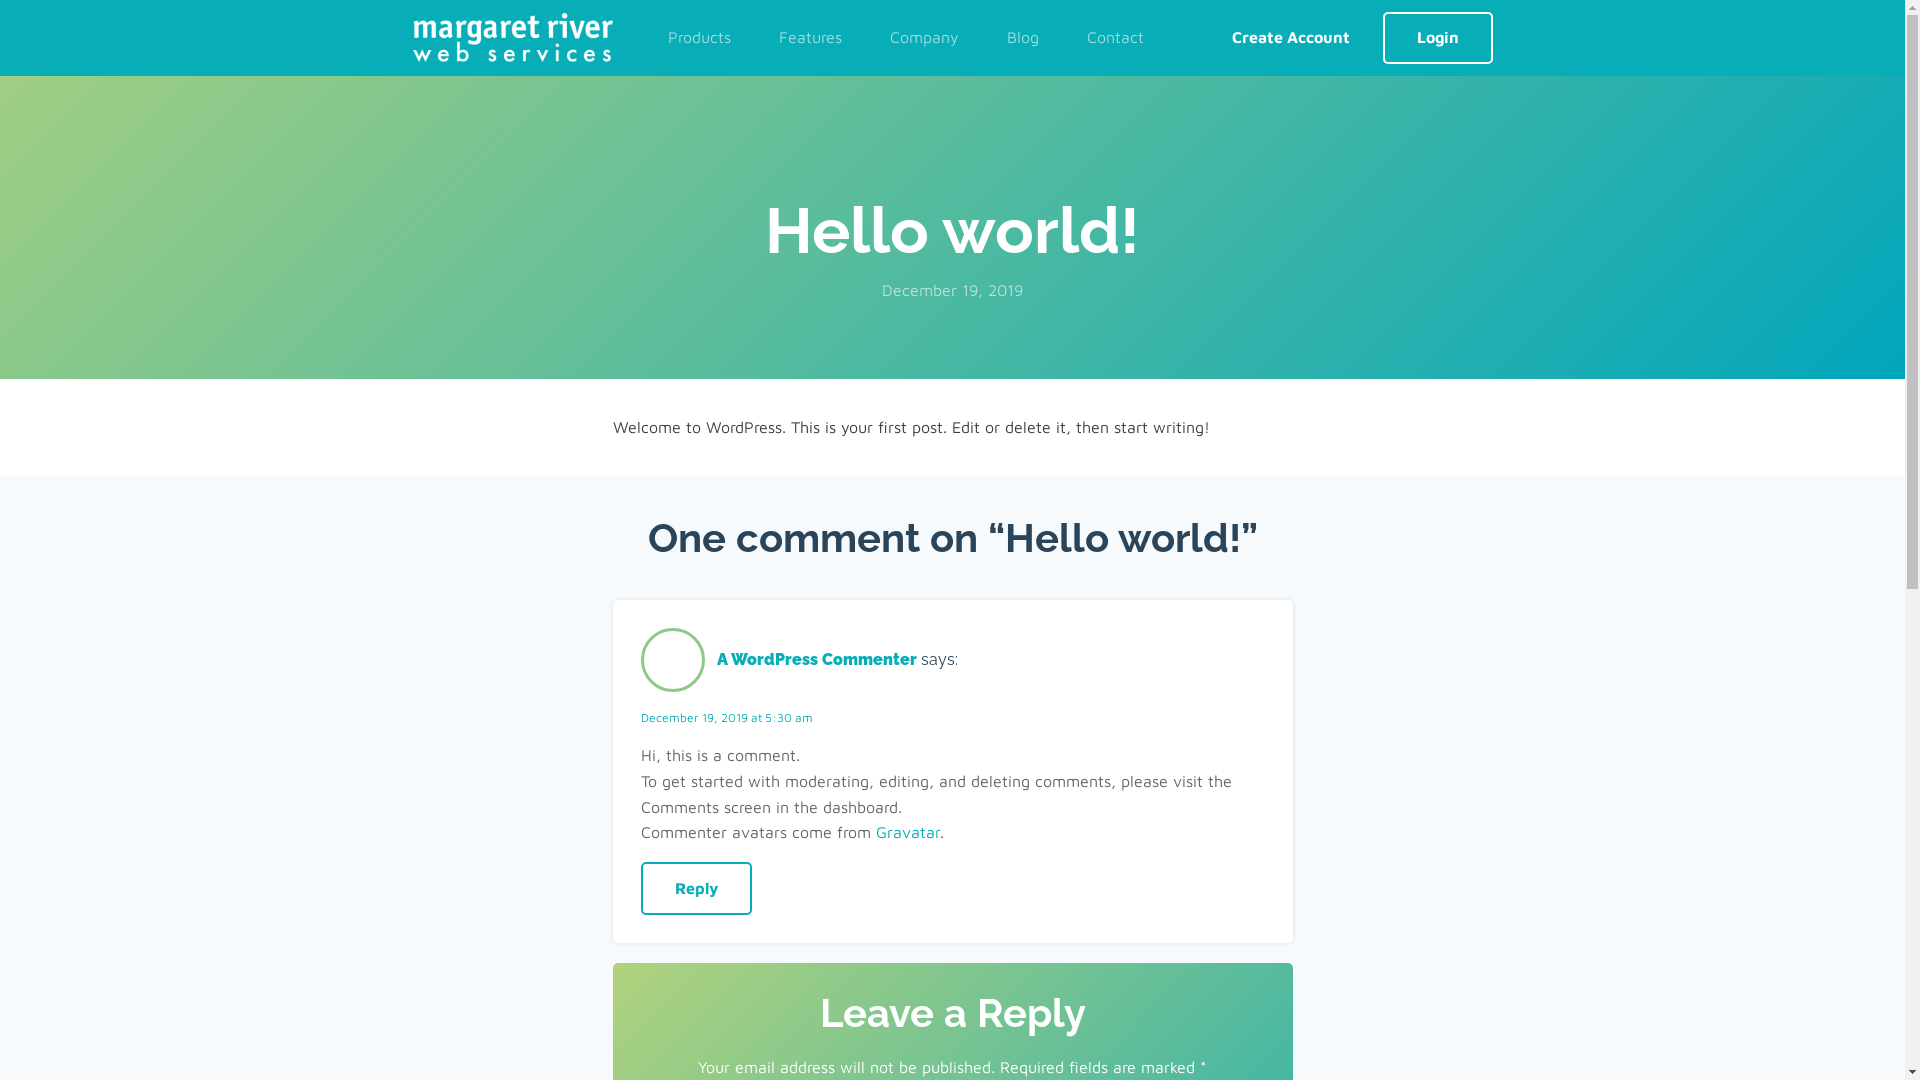 This screenshot has width=1920, height=1080. I want to click on Products, so click(700, 38).